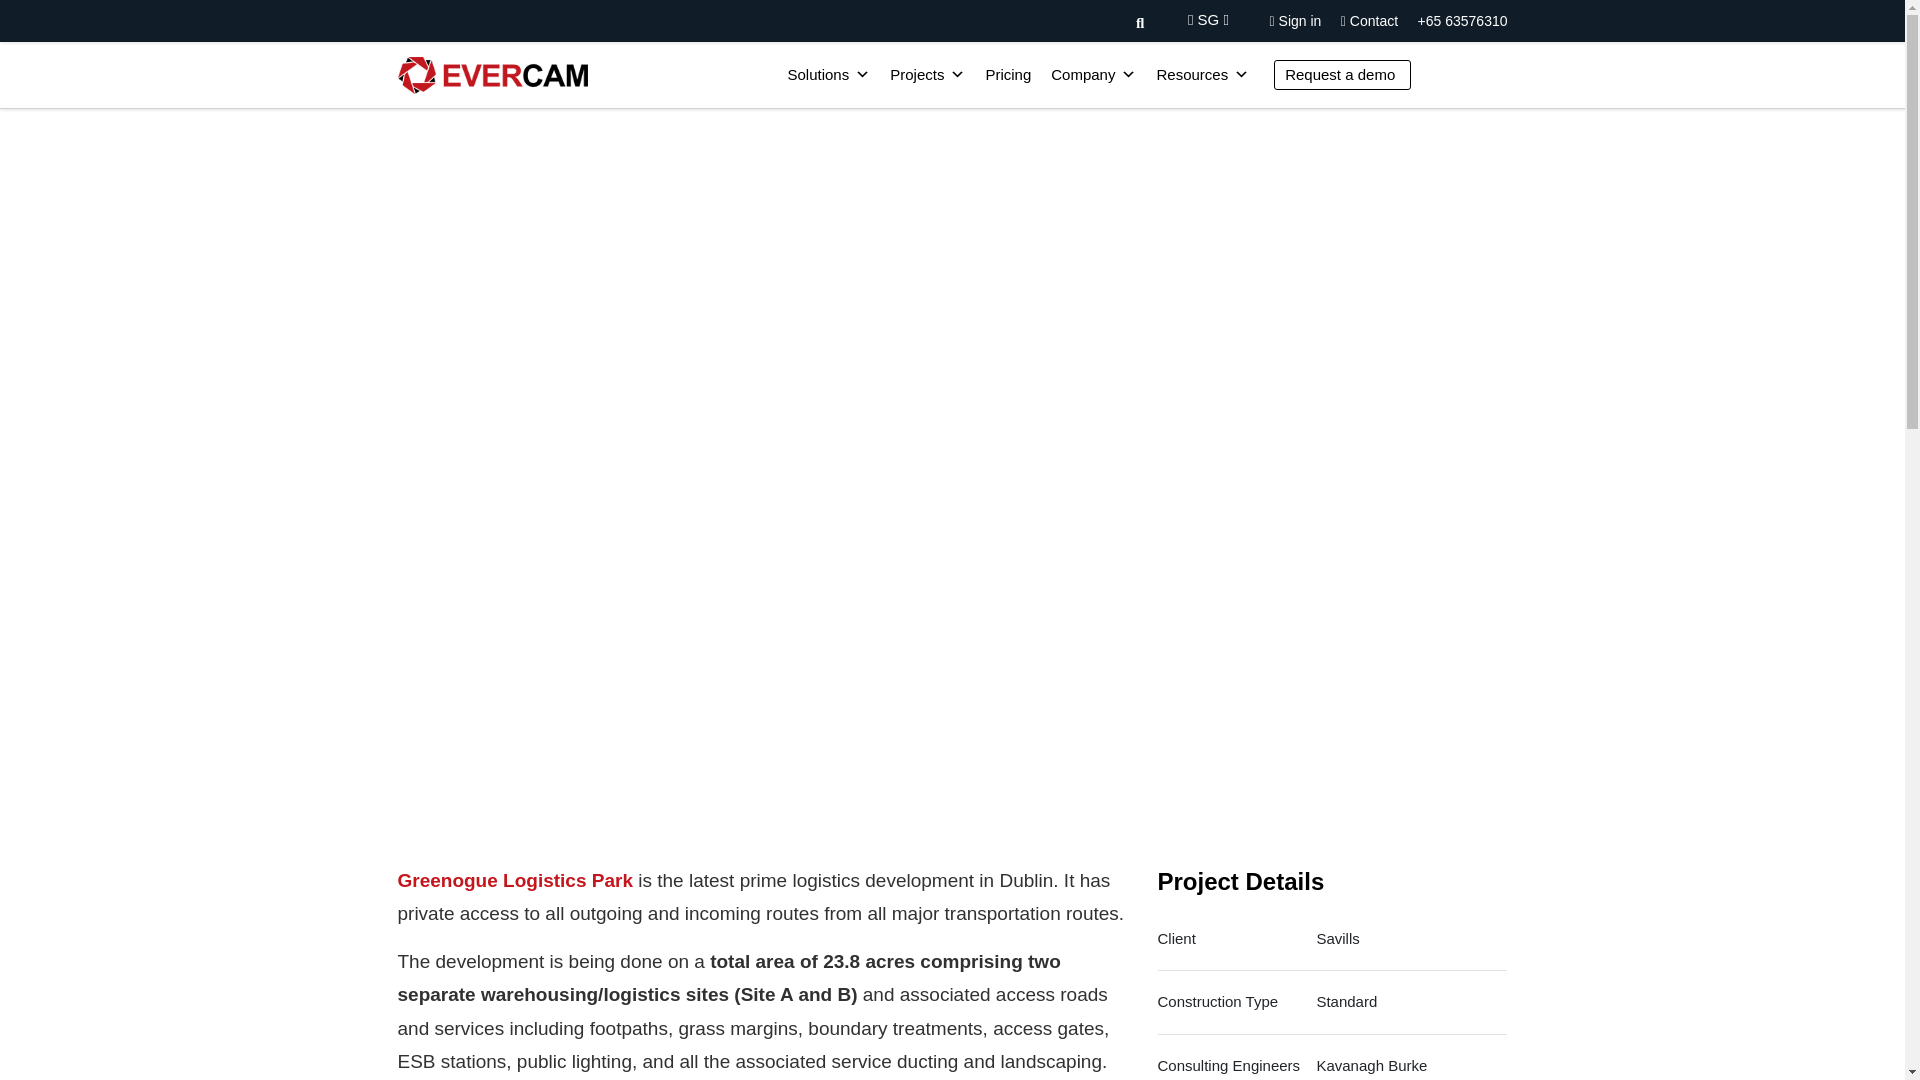 This screenshot has height=1080, width=1920. I want to click on SG, so click(1208, 19).